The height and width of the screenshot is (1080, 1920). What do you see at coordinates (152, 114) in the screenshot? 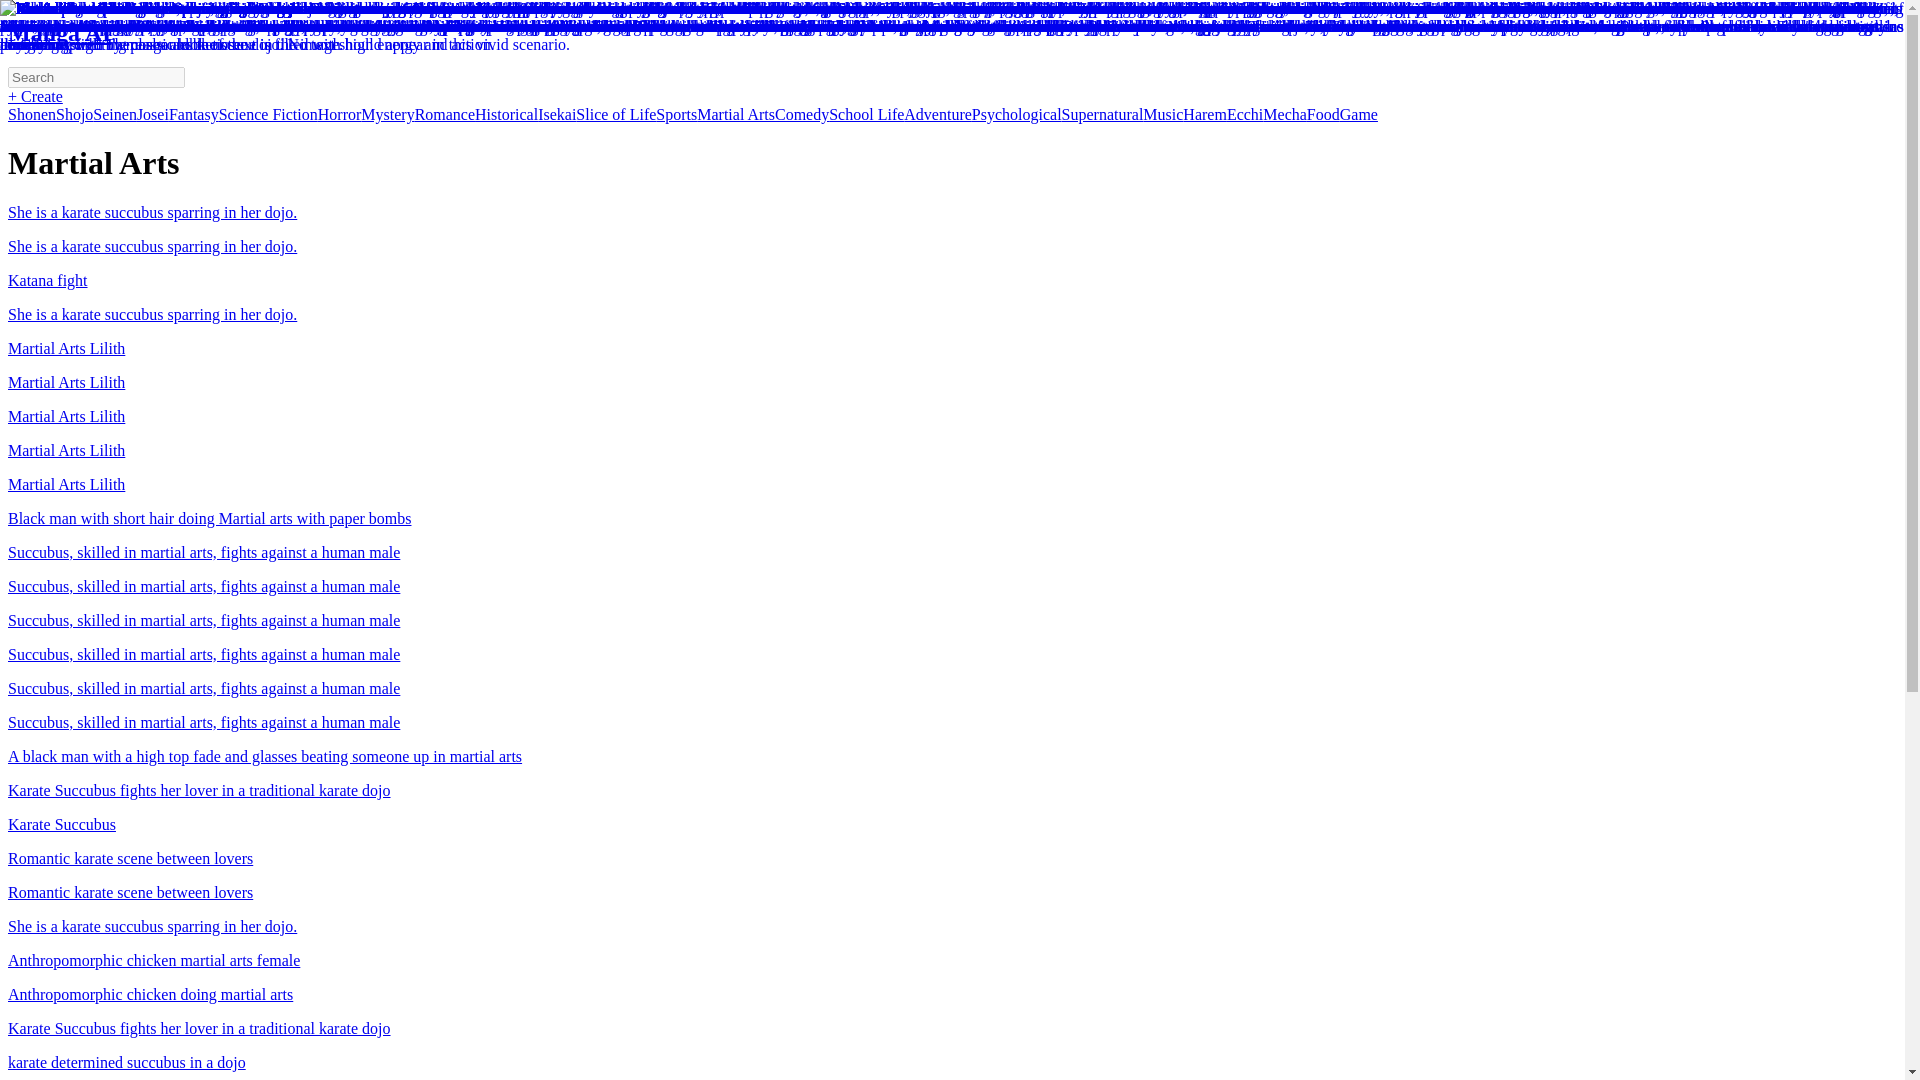
I see `Josei` at bounding box center [152, 114].